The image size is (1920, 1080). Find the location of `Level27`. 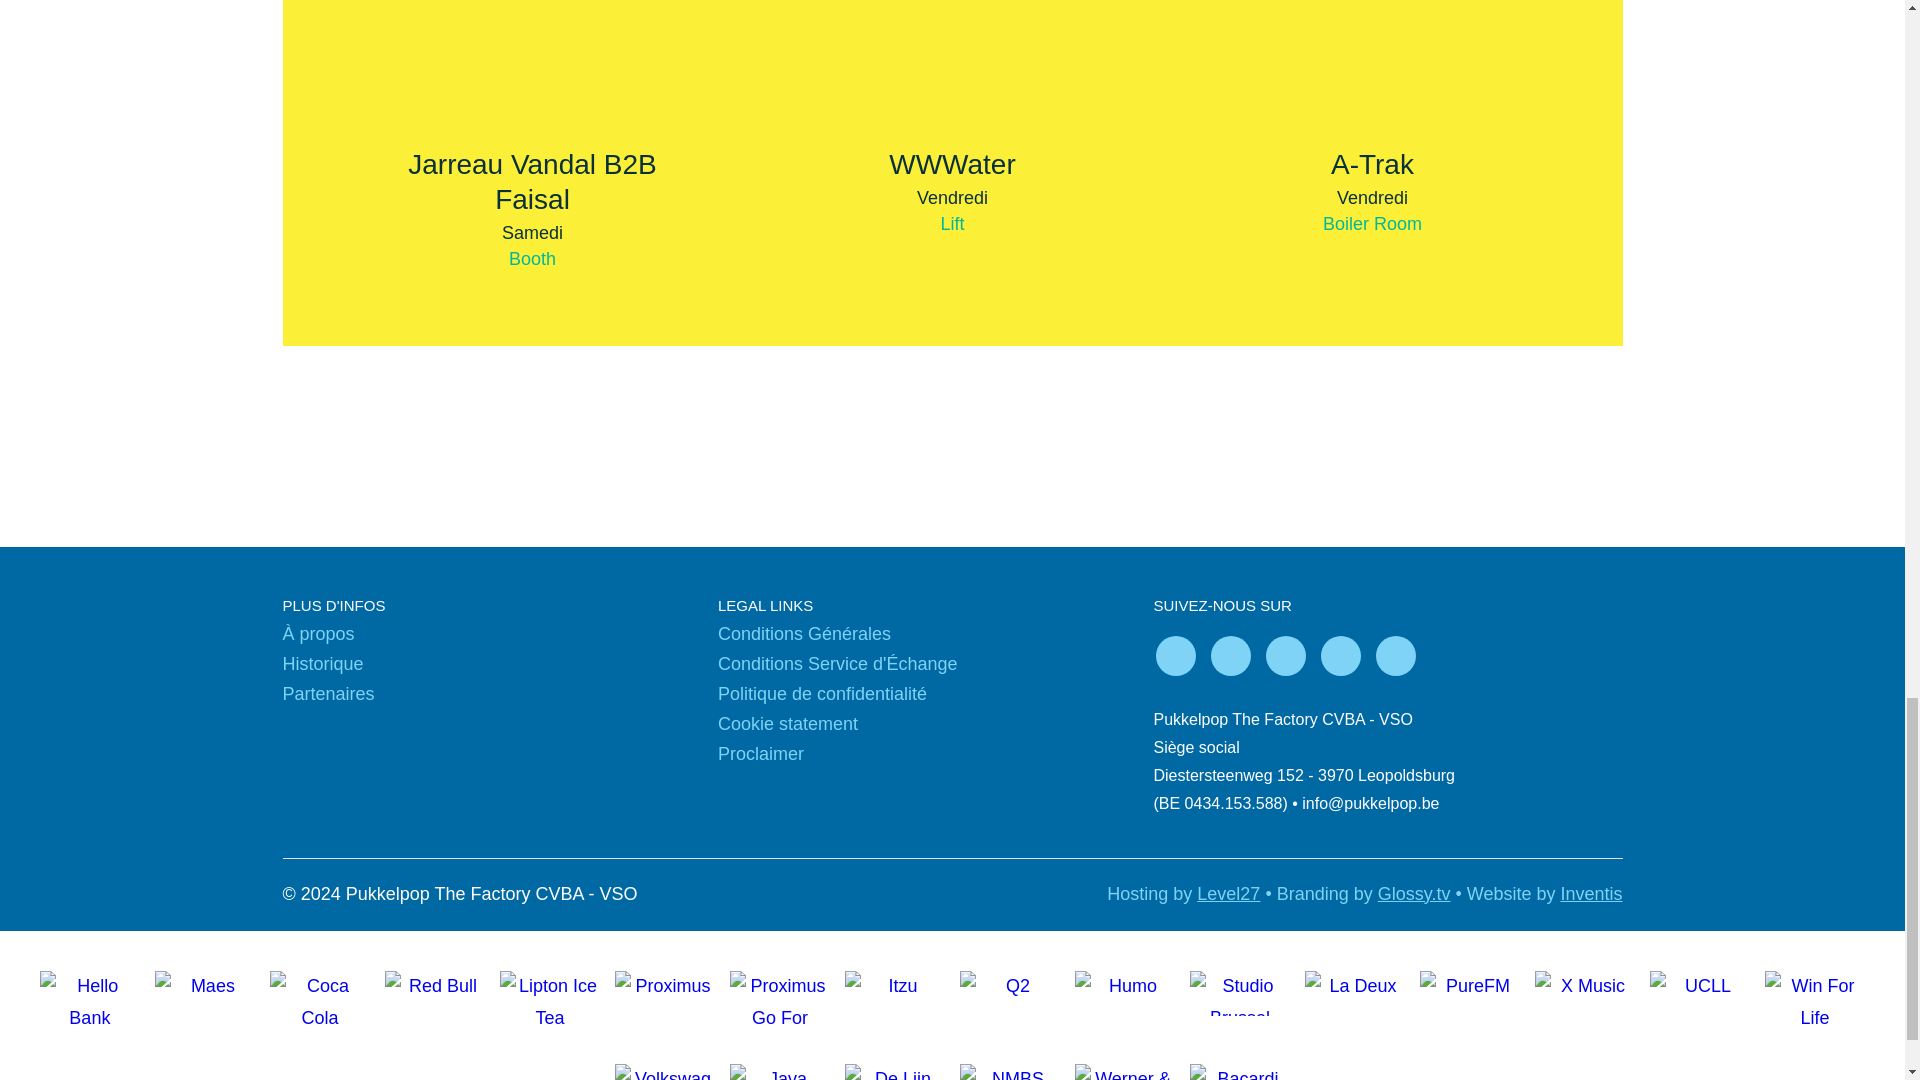

Level27 is located at coordinates (1228, 894).